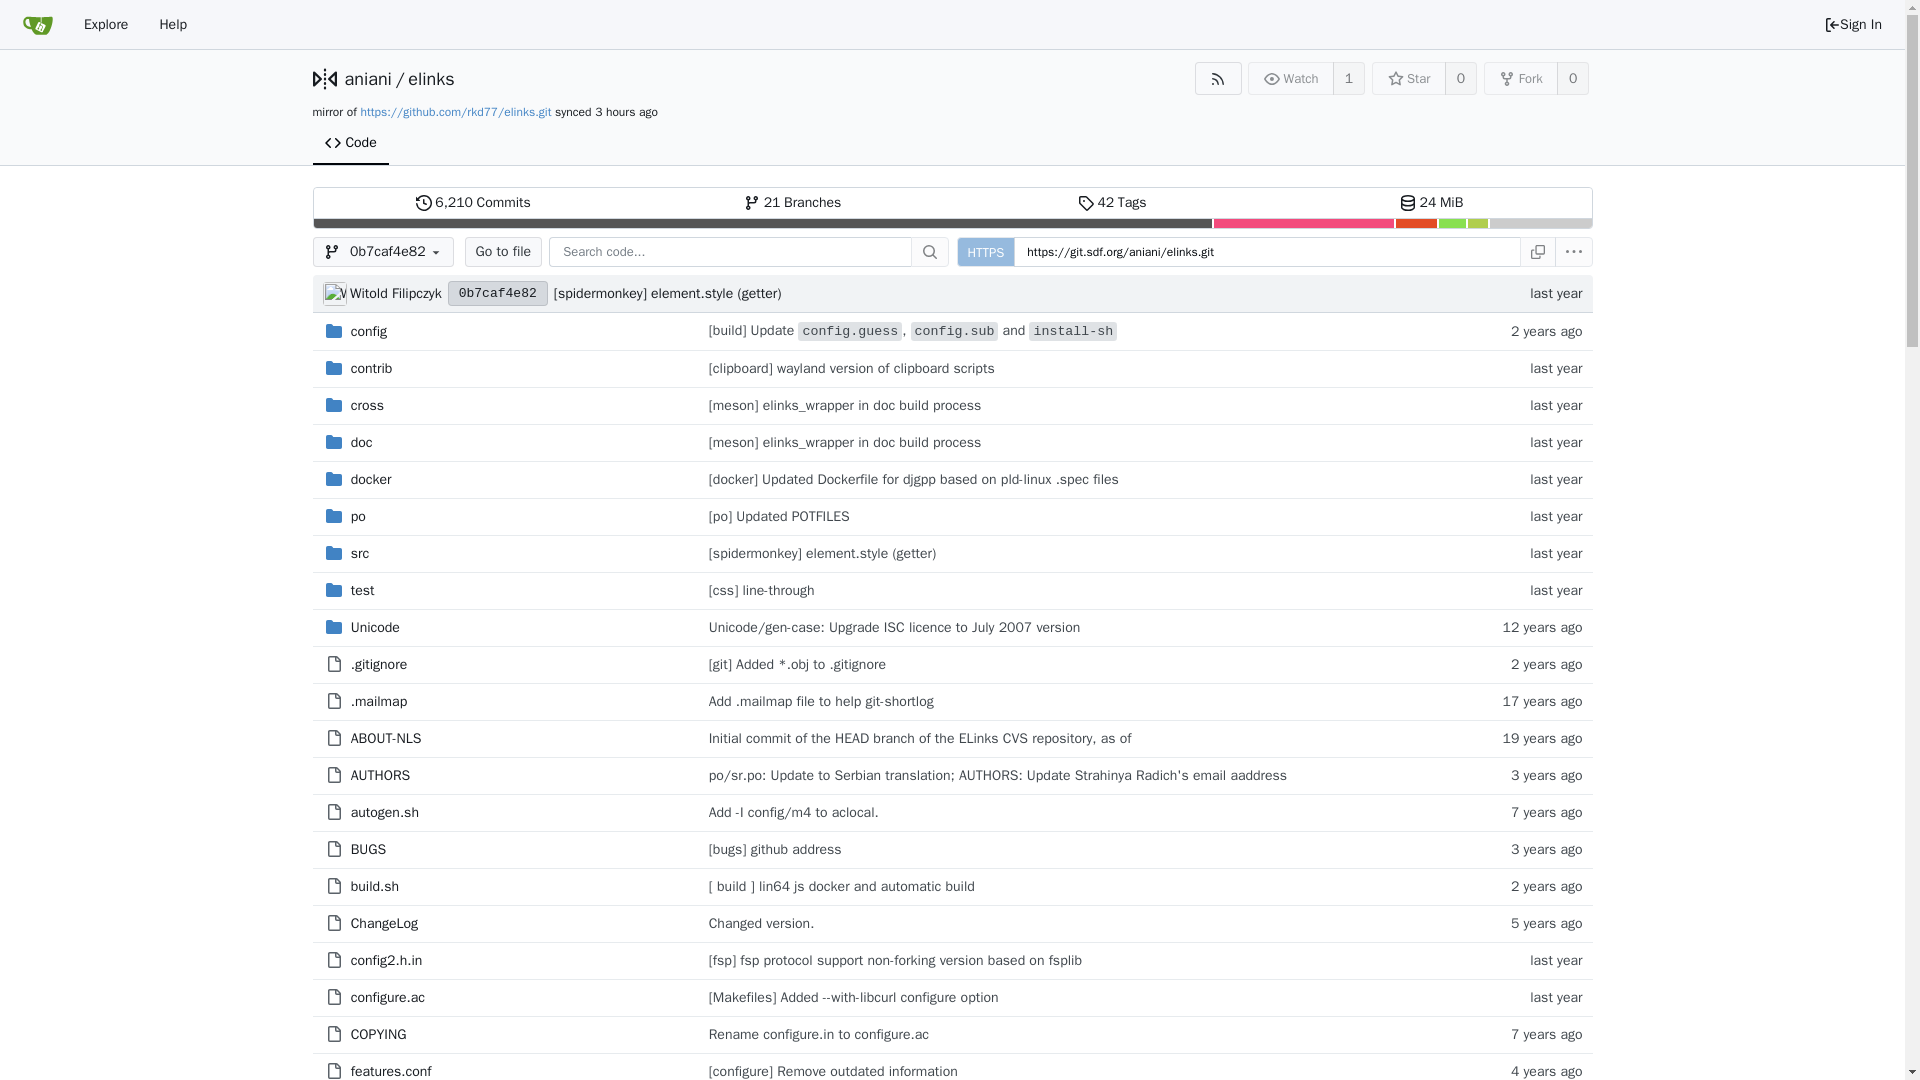 Image resolution: width=1920 pixels, height=1080 pixels. I want to click on Witold Filipczyk, so click(369, 331).